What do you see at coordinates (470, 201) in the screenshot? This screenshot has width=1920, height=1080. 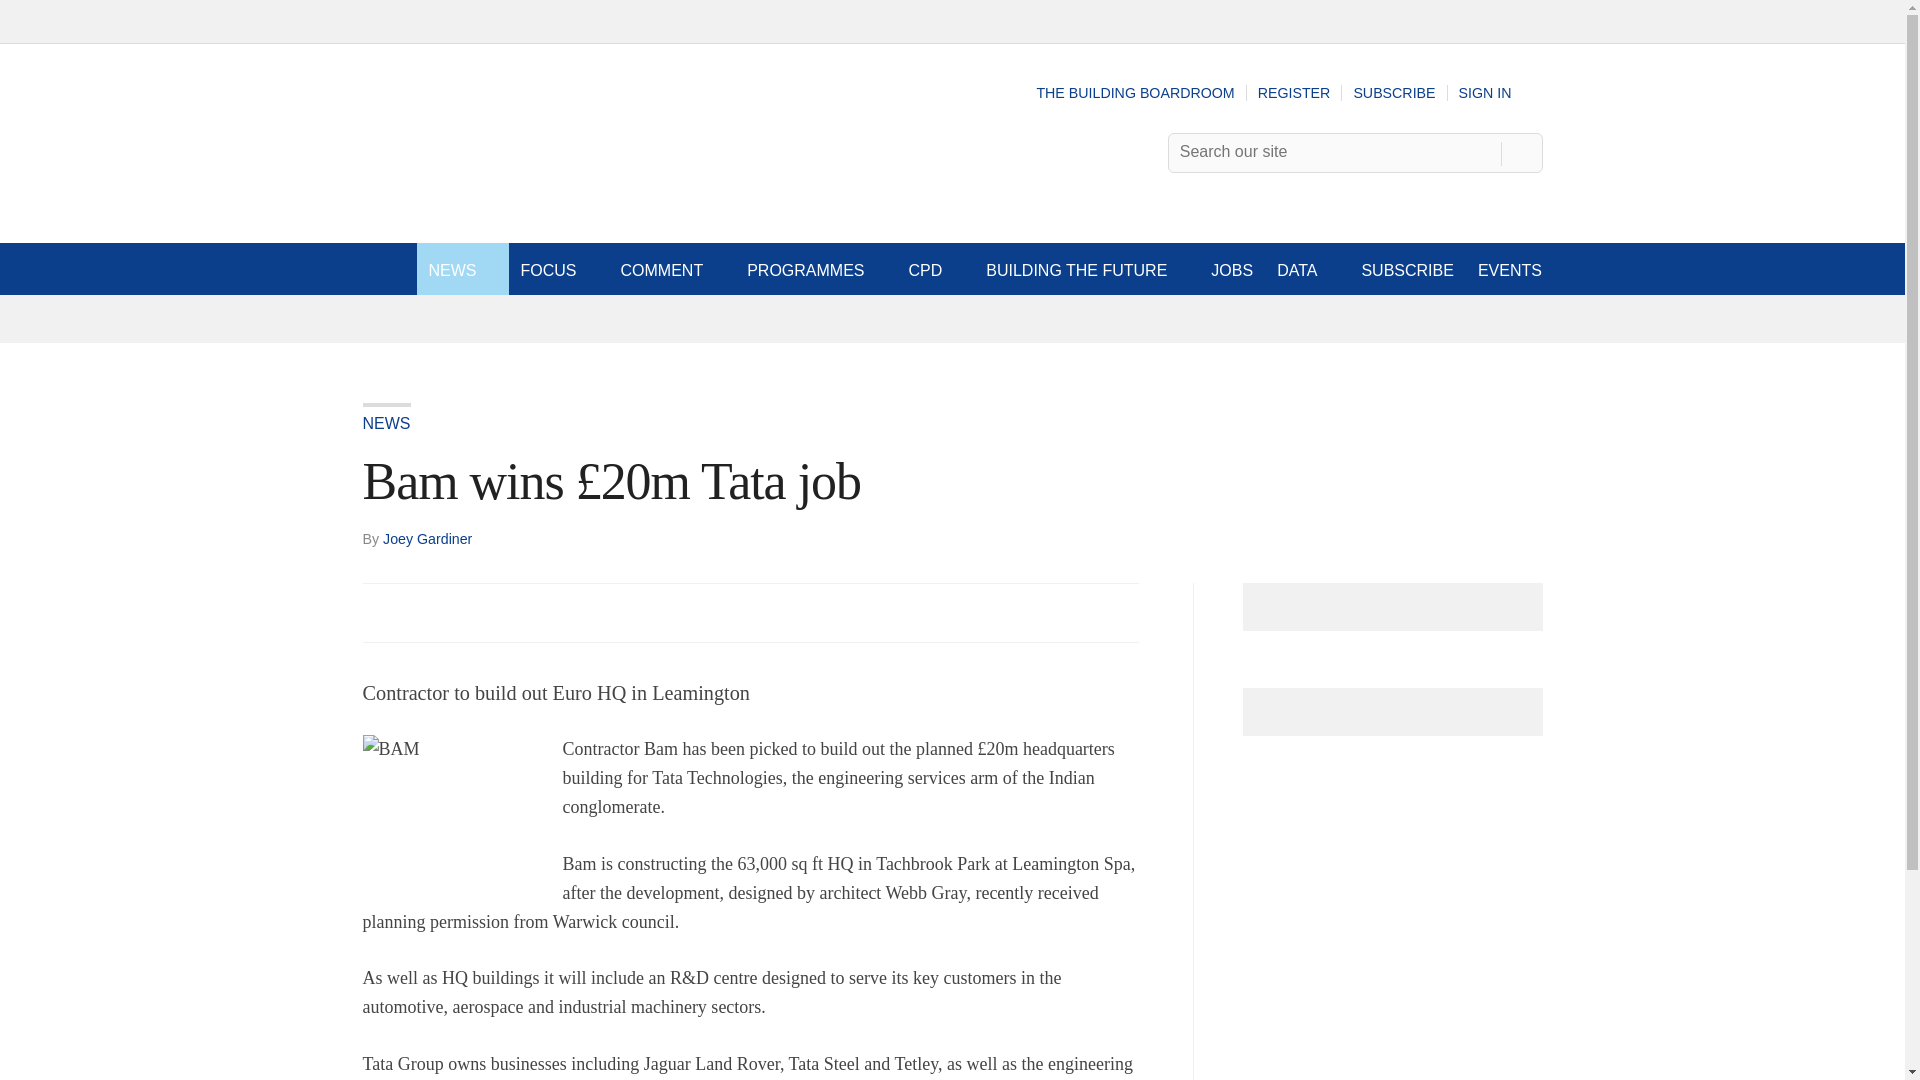 I see `Insert Logo text` at bounding box center [470, 201].